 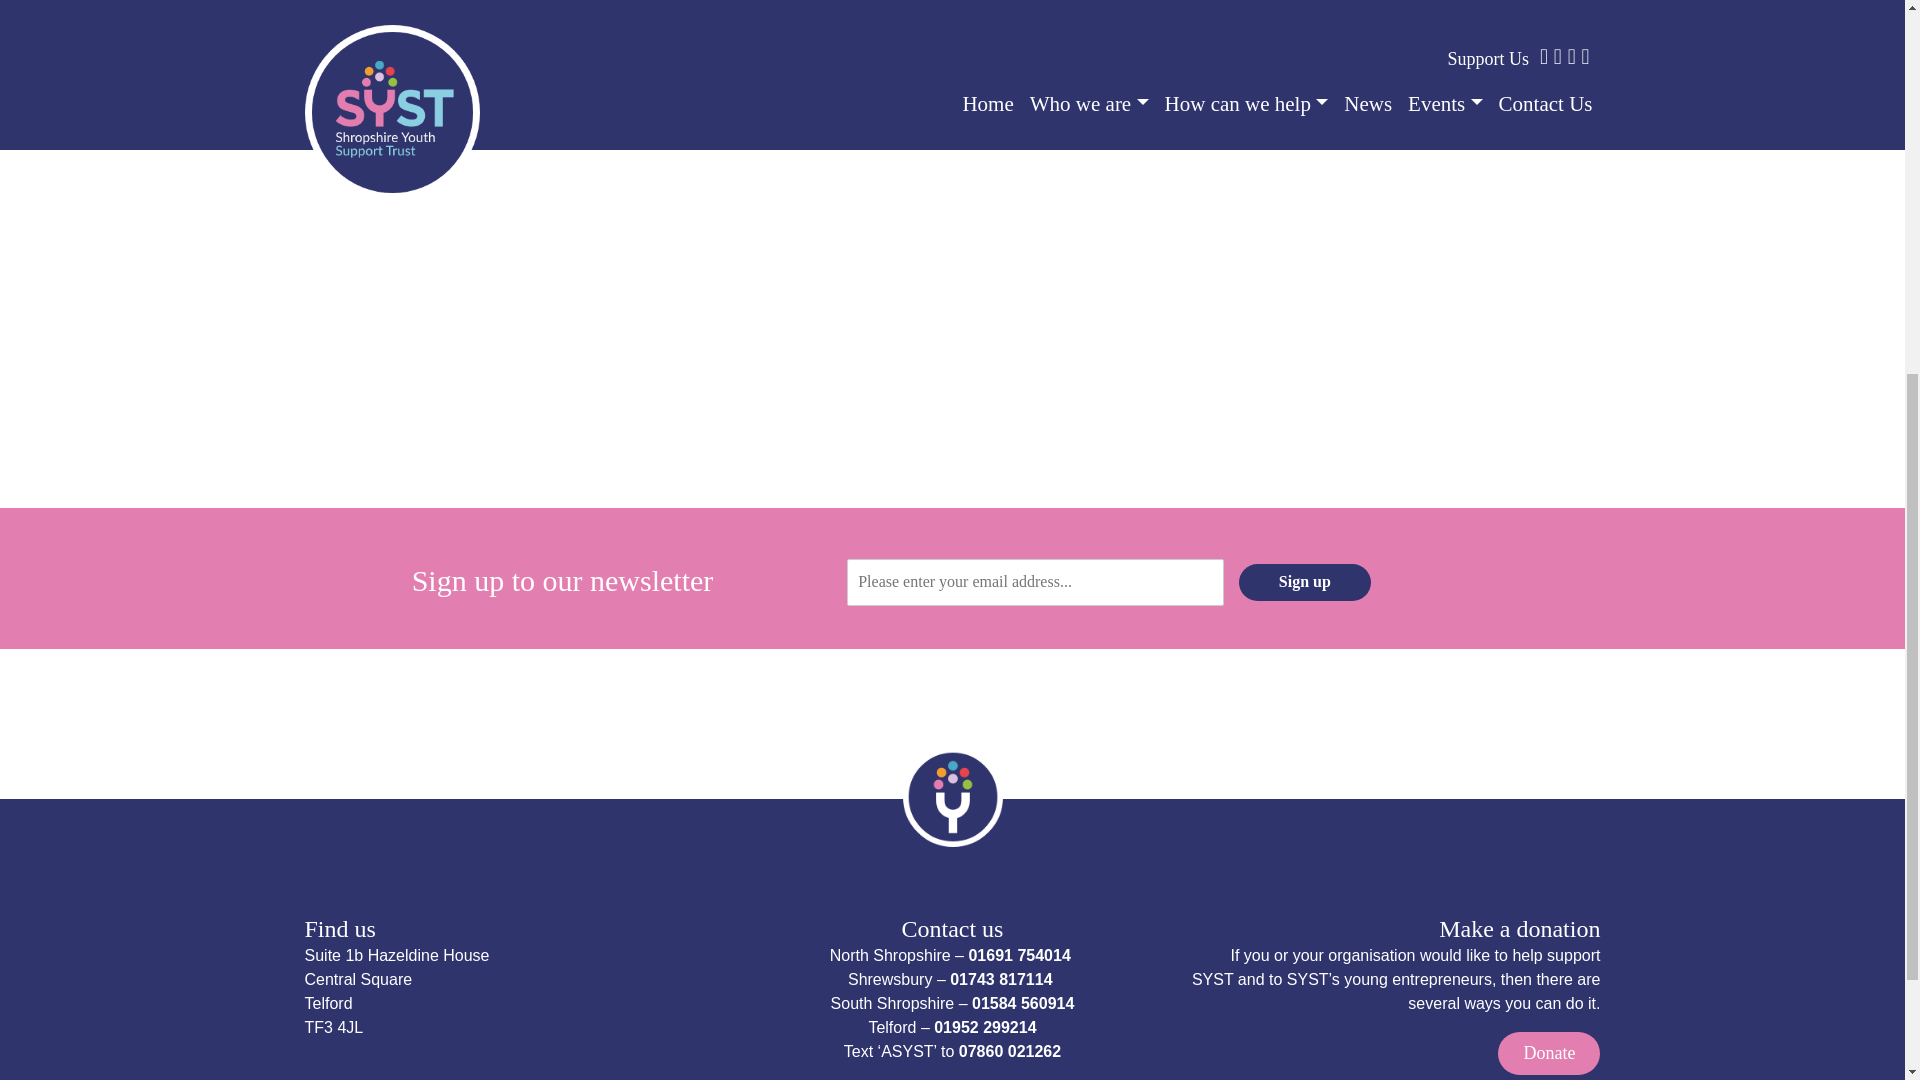 I want to click on mentoring, so click(x=447, y=4).